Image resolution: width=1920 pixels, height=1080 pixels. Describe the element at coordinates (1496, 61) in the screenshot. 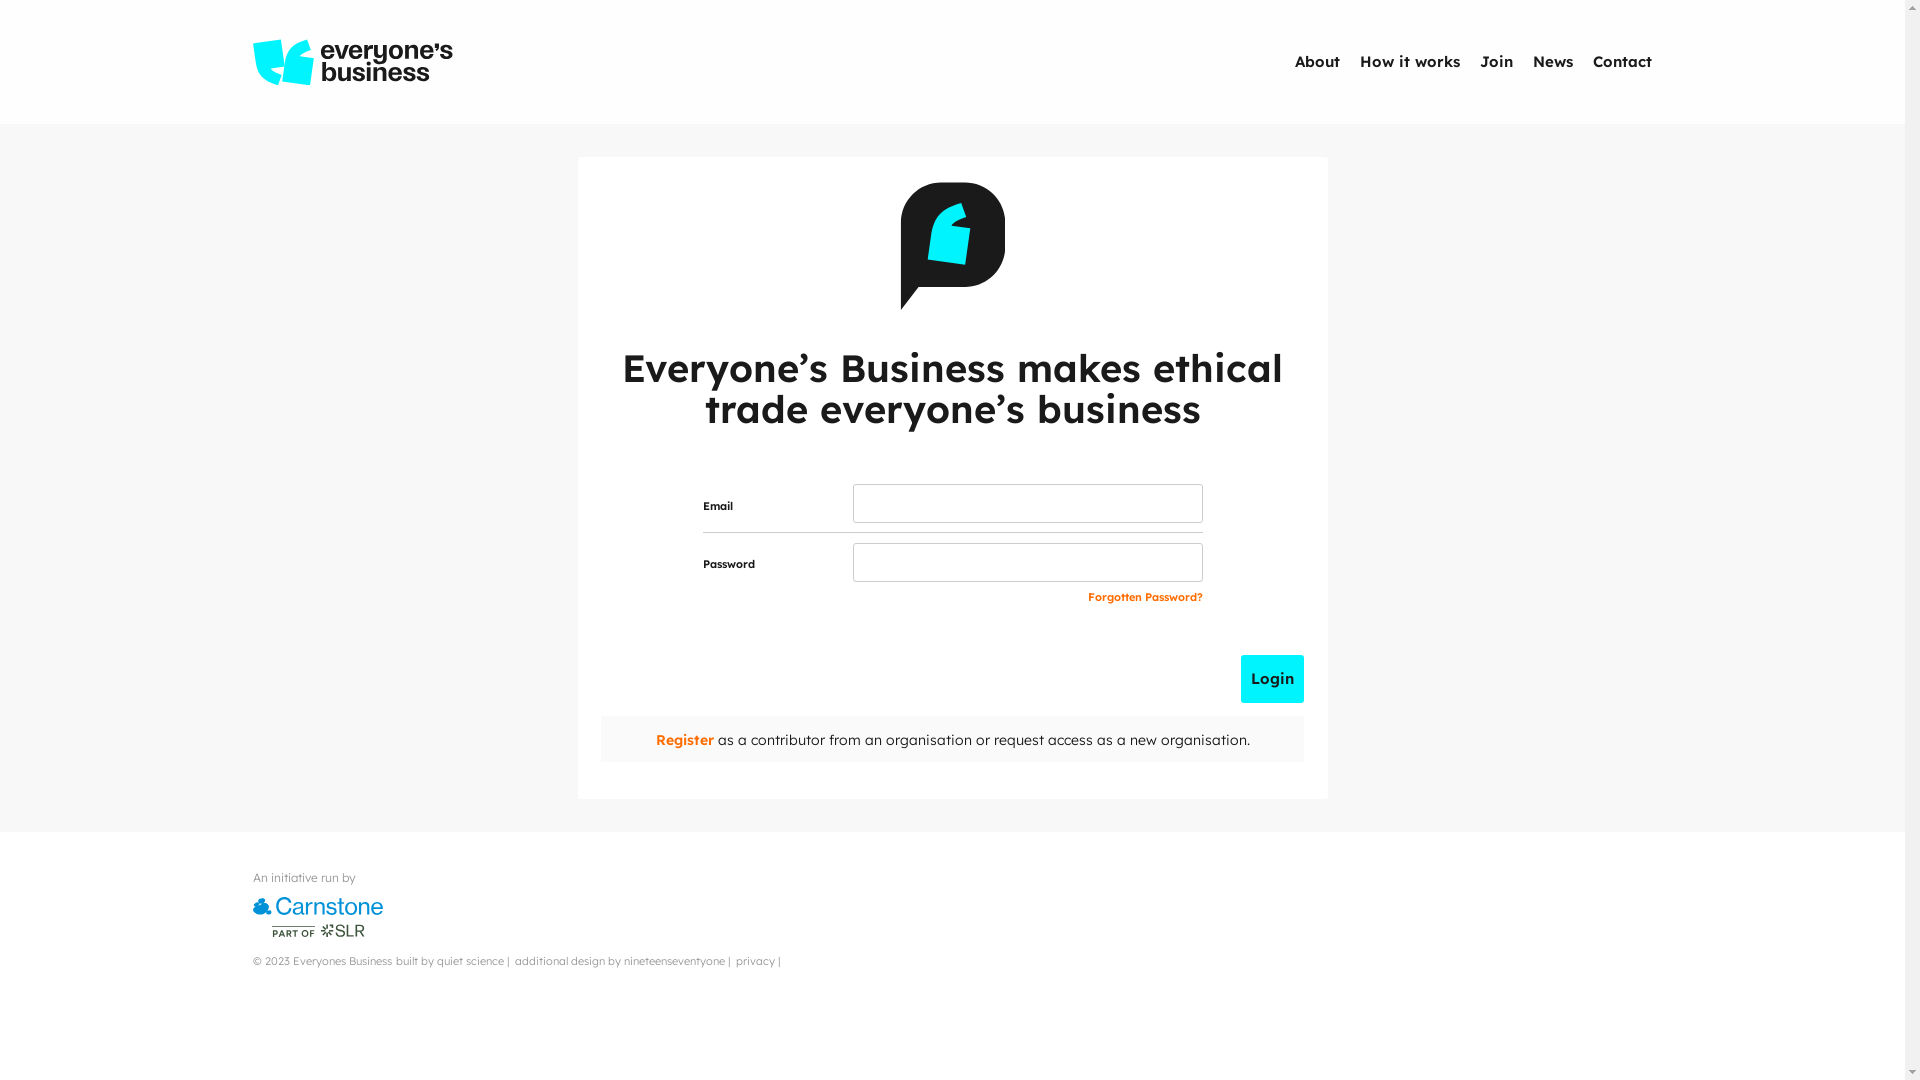

I see `Join` at that location.